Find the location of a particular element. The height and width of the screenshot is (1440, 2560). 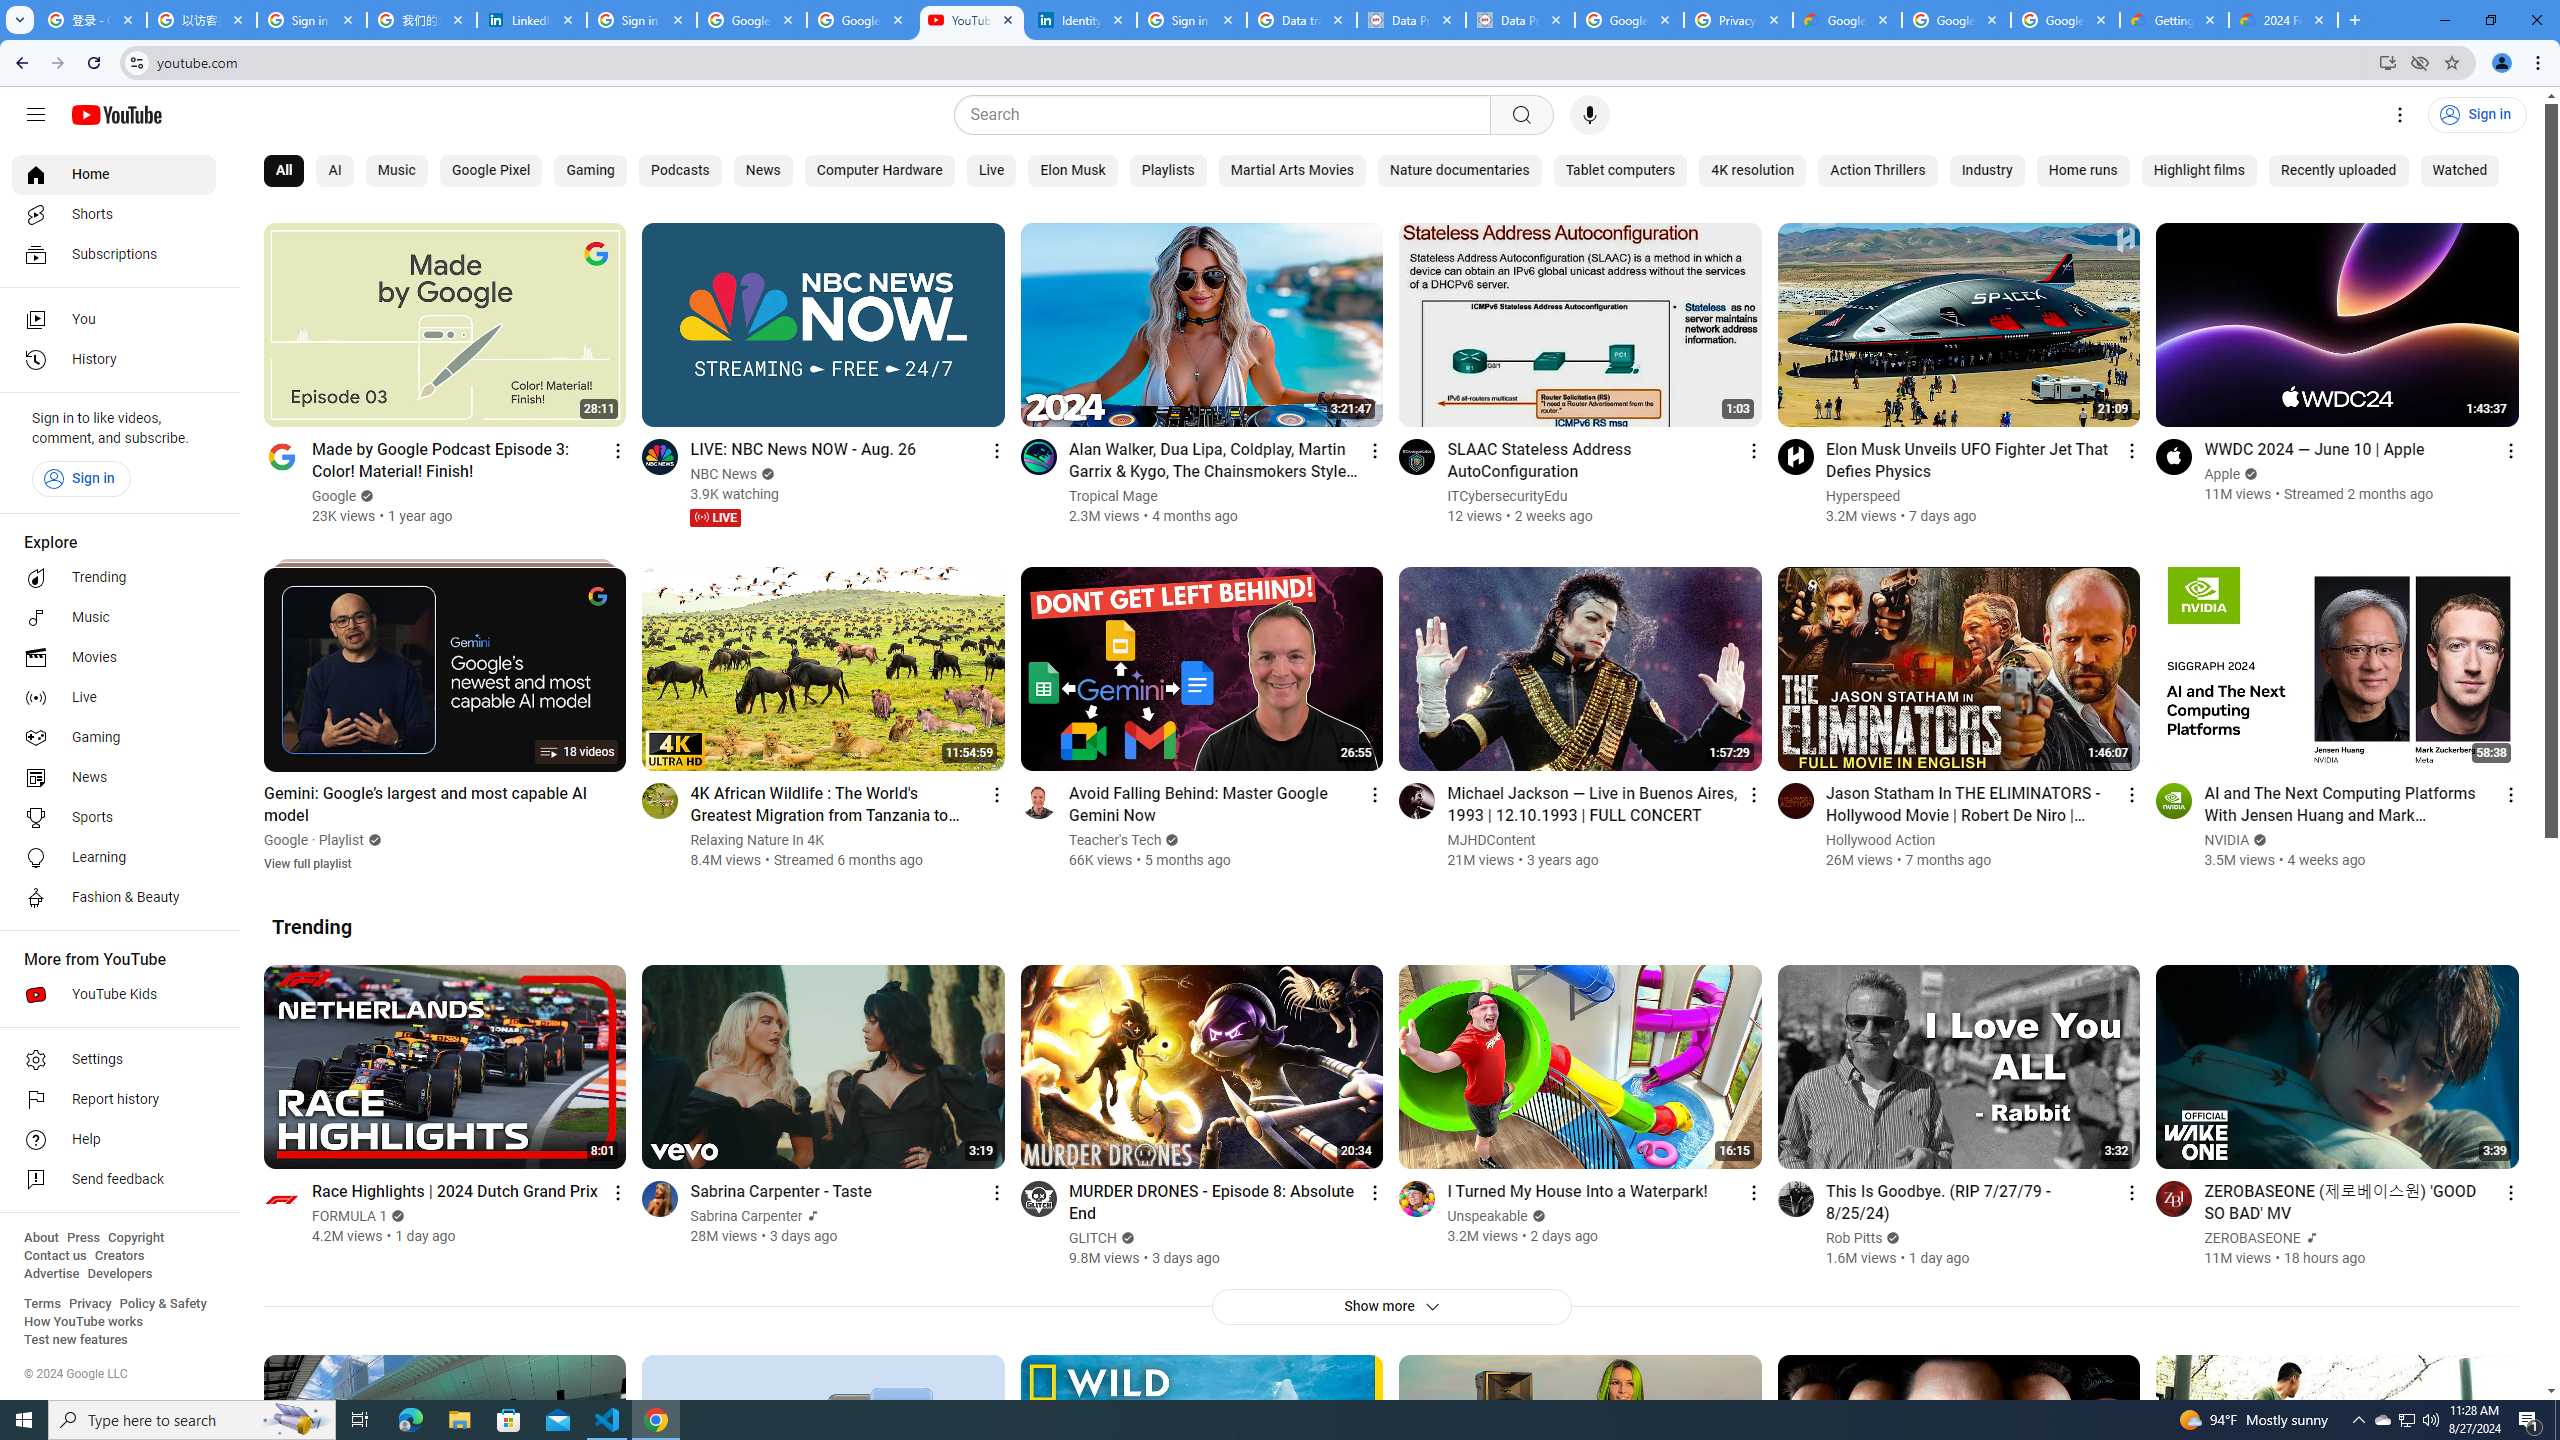

Sabrina Carpenter is located at coordinates (747, 1216).